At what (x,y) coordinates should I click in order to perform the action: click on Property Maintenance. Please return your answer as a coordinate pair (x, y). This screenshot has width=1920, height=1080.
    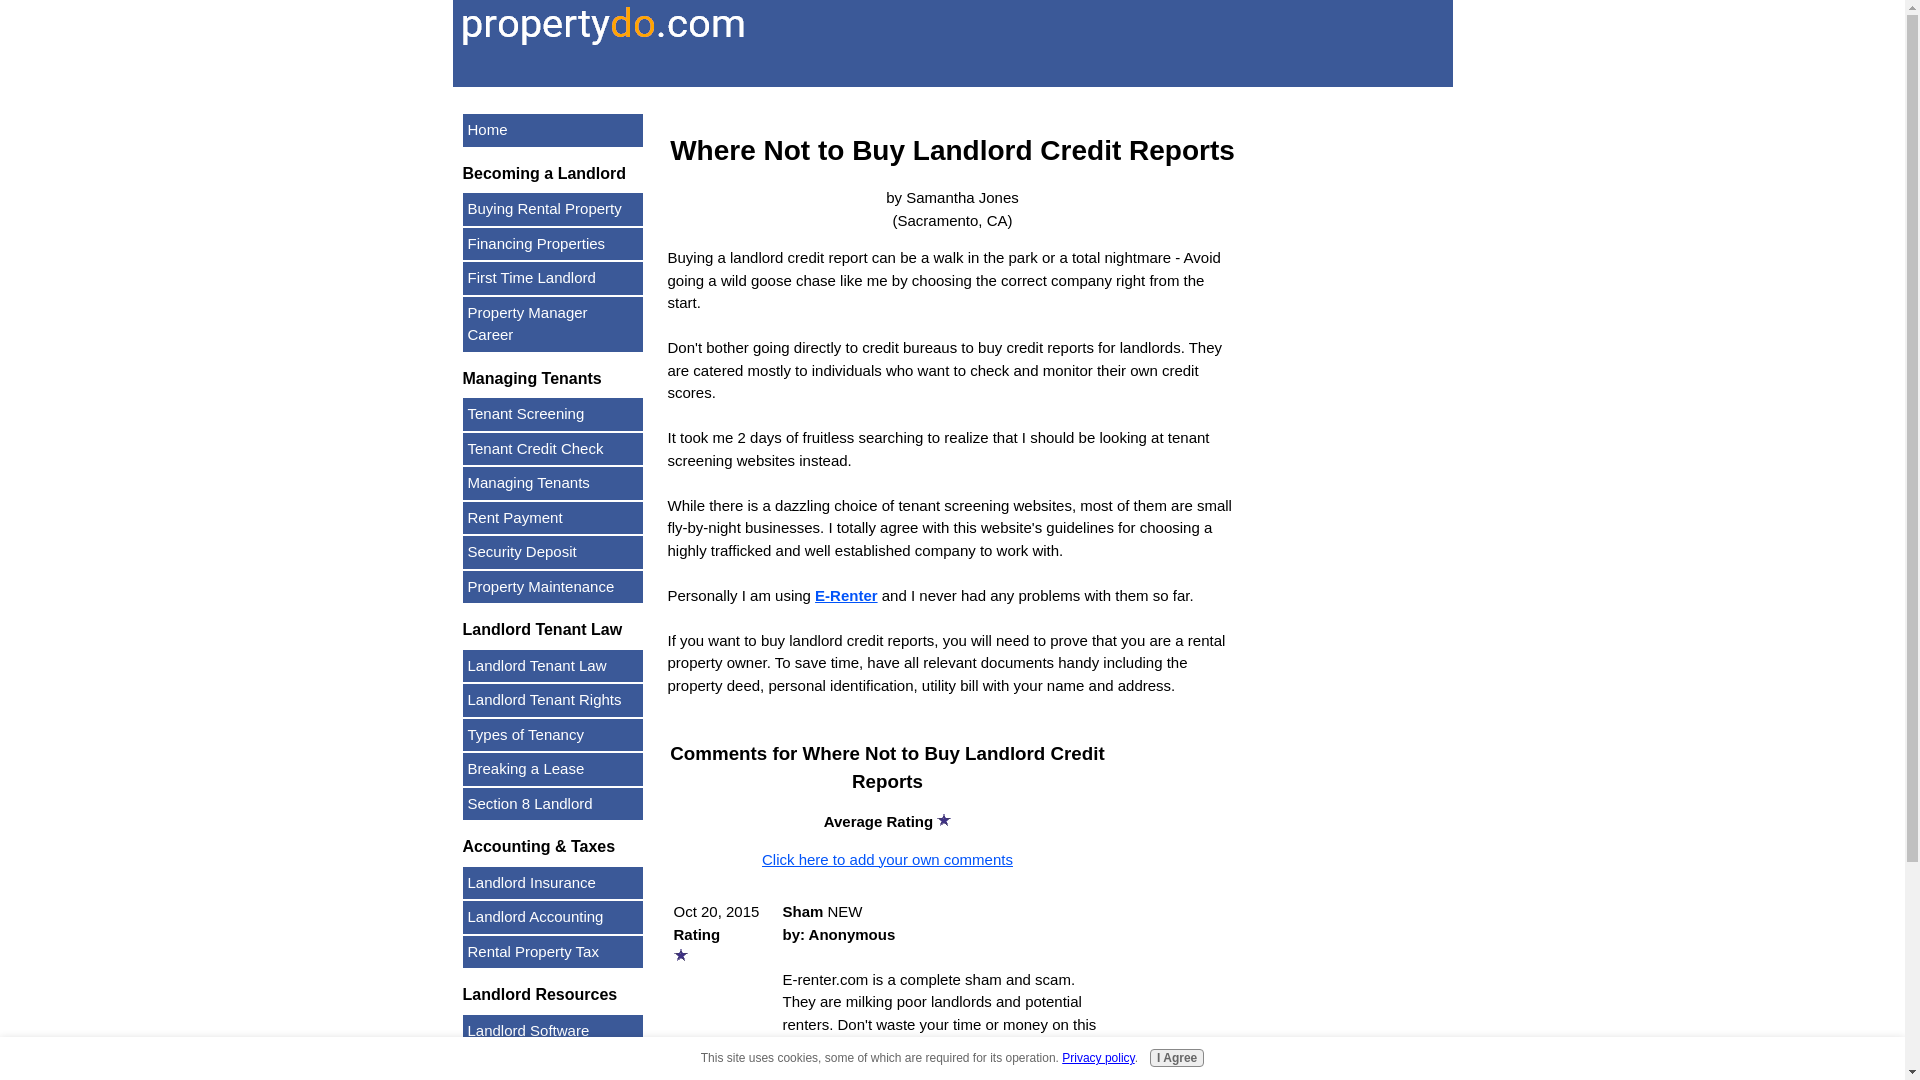
    Looking at the image, I should click on (552, 586).